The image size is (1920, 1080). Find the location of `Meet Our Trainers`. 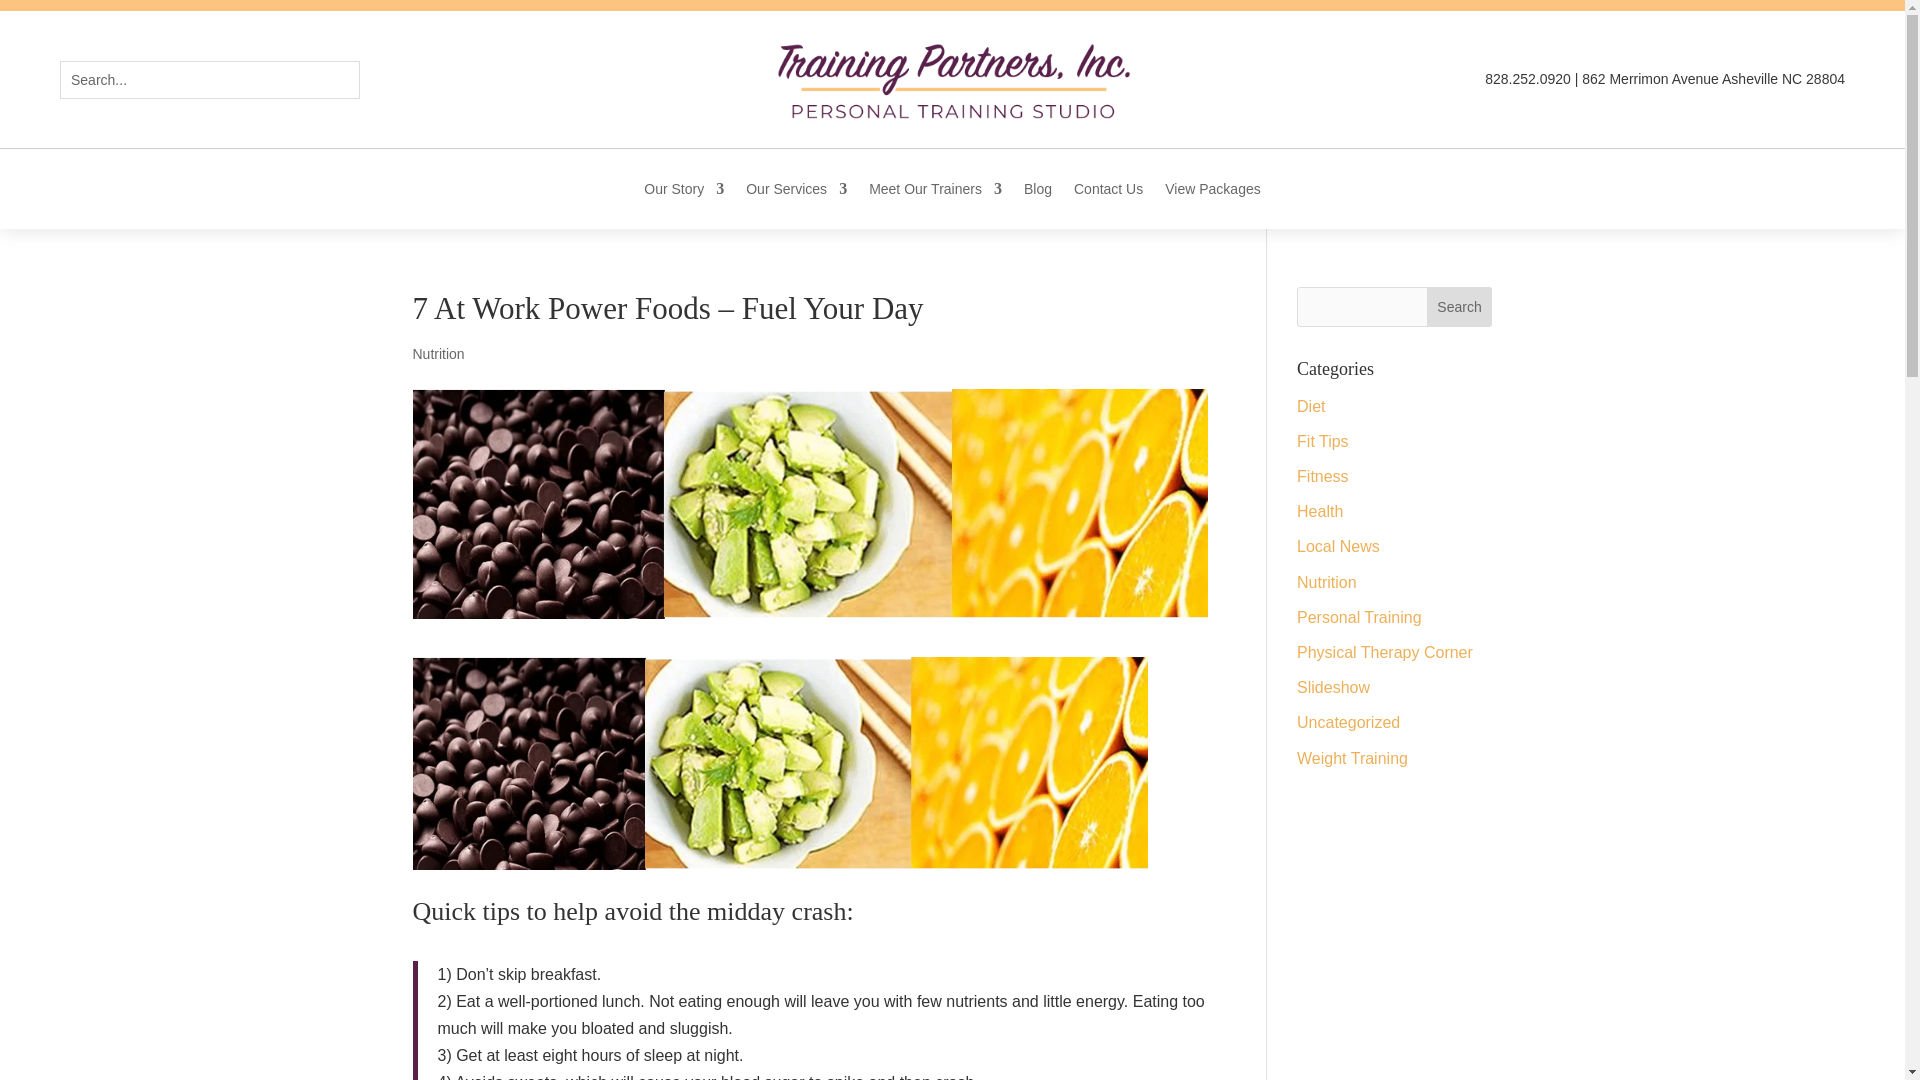

Meet Our Trainers is located at coordinates (936, 193).